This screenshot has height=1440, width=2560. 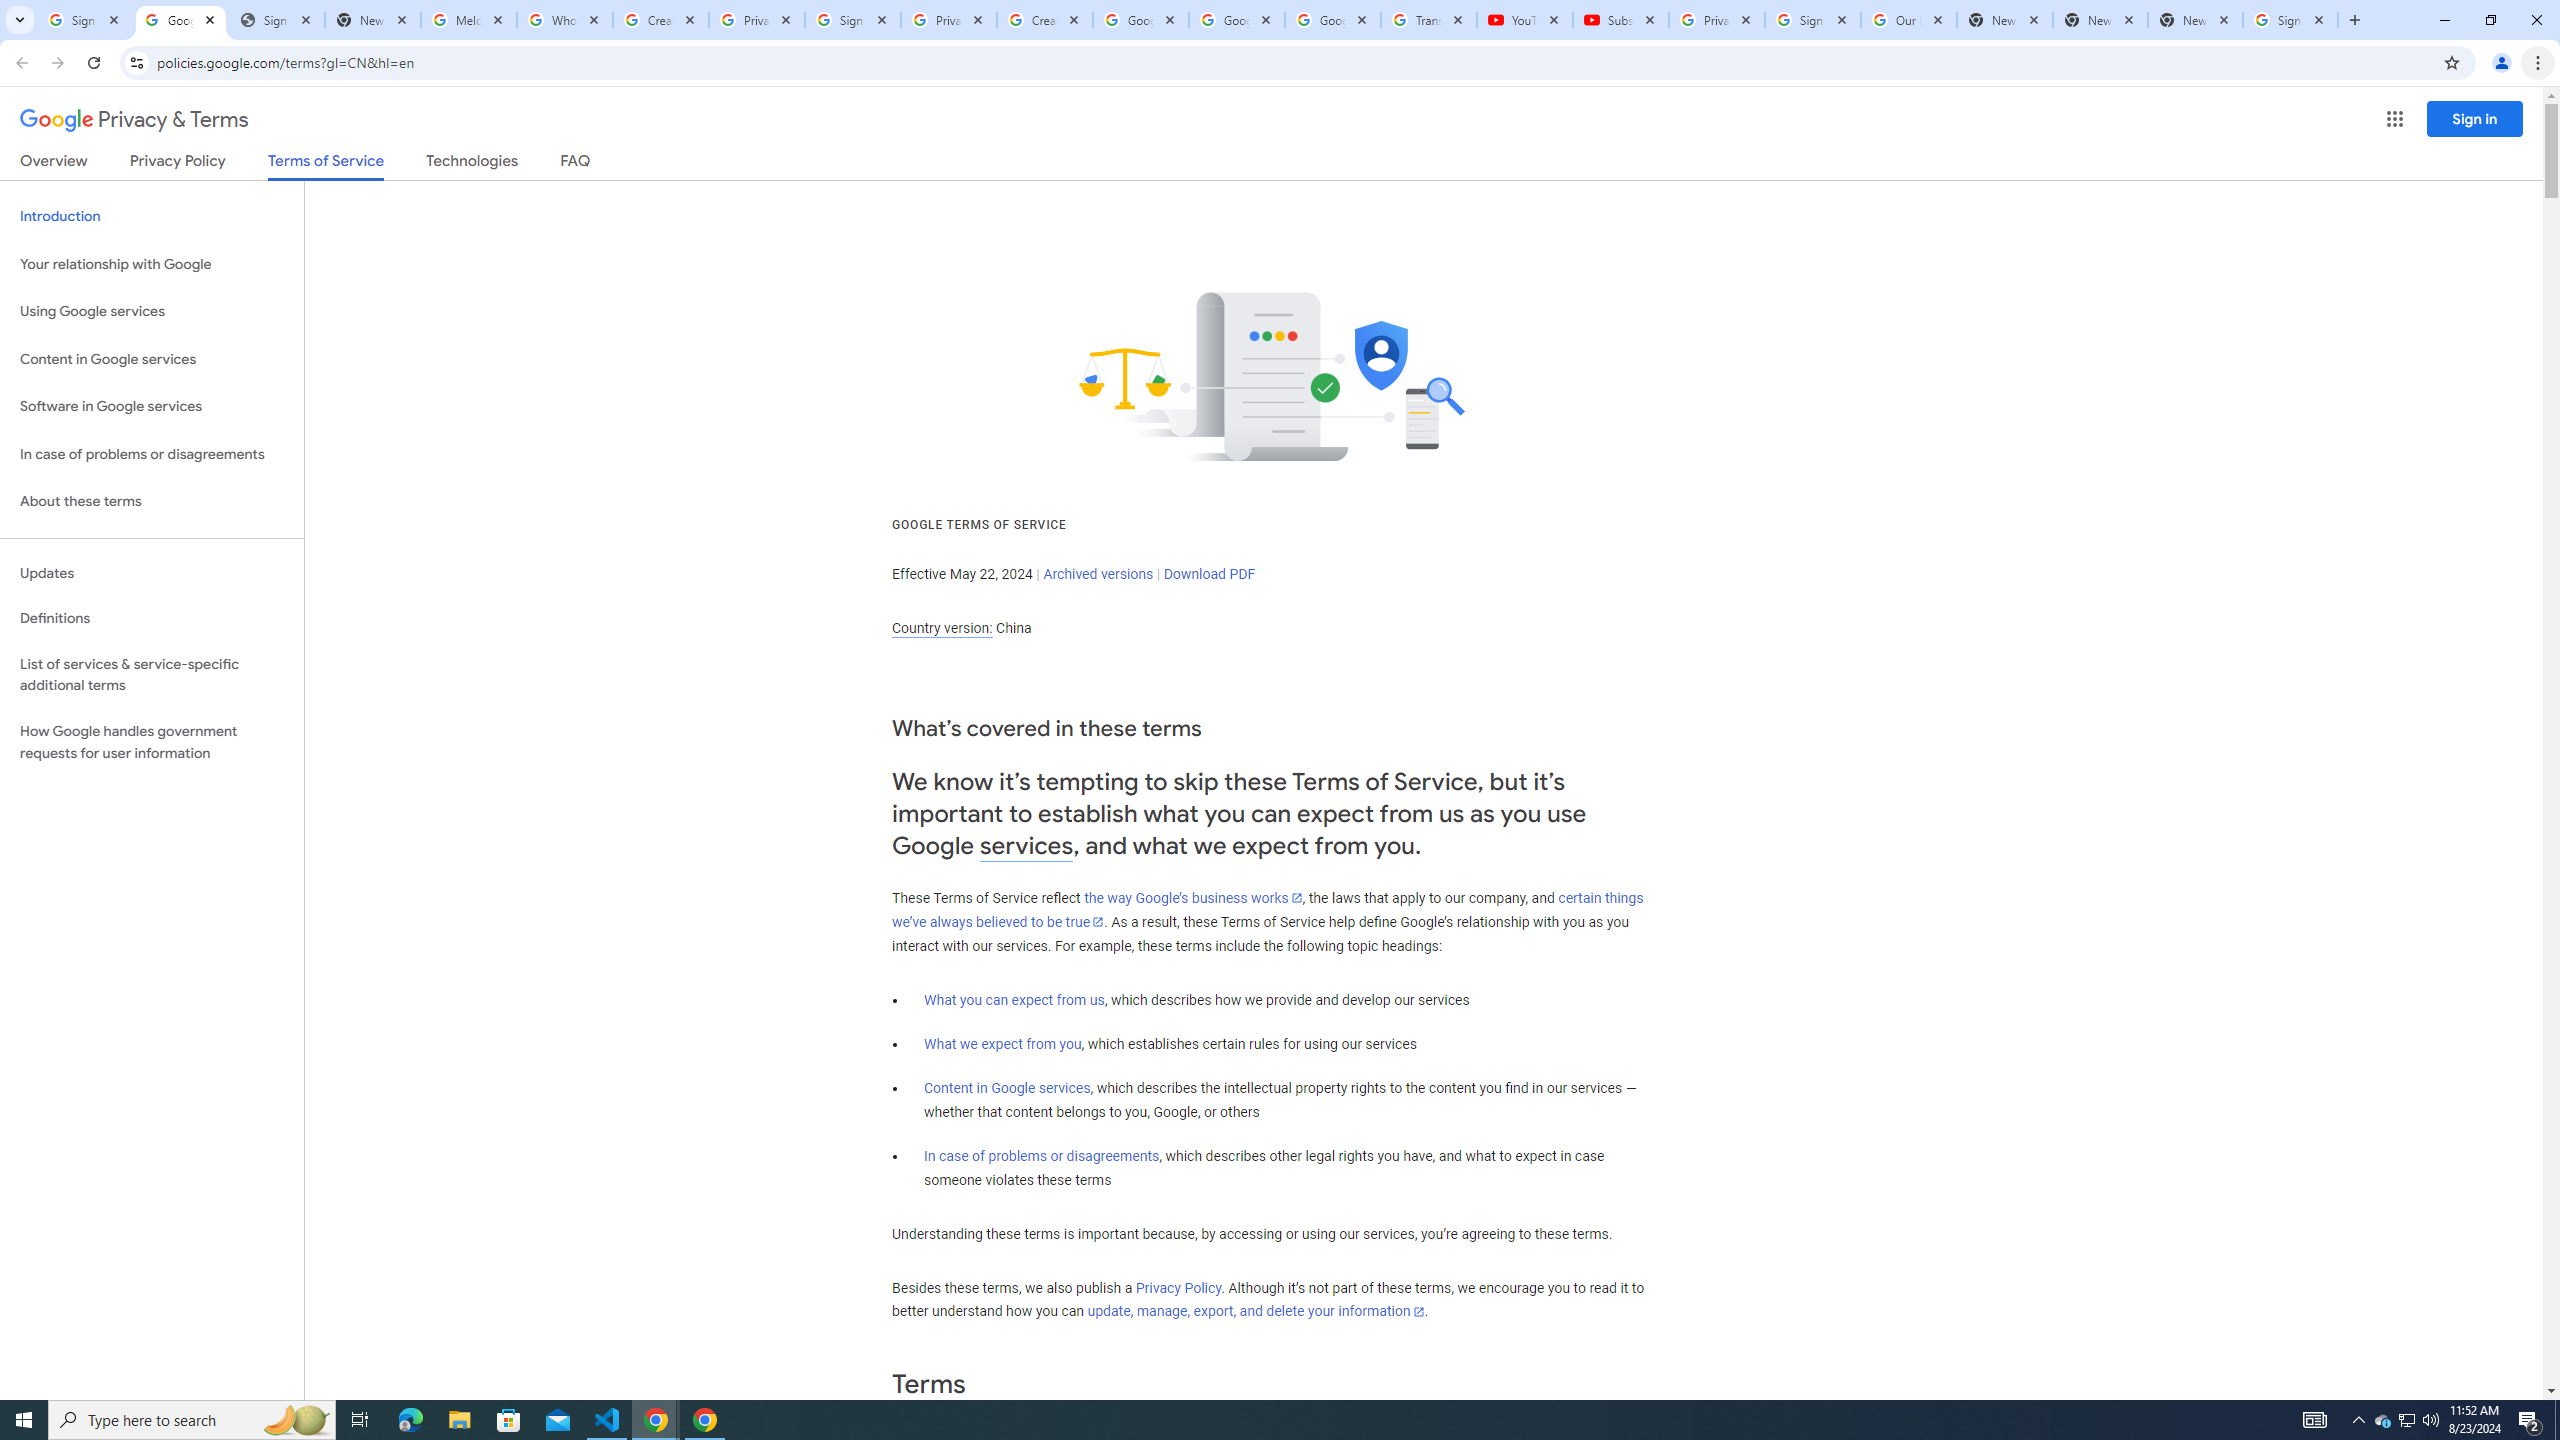 I want to click on Sign in - Google Accounts, so click(x=1812, y=20).